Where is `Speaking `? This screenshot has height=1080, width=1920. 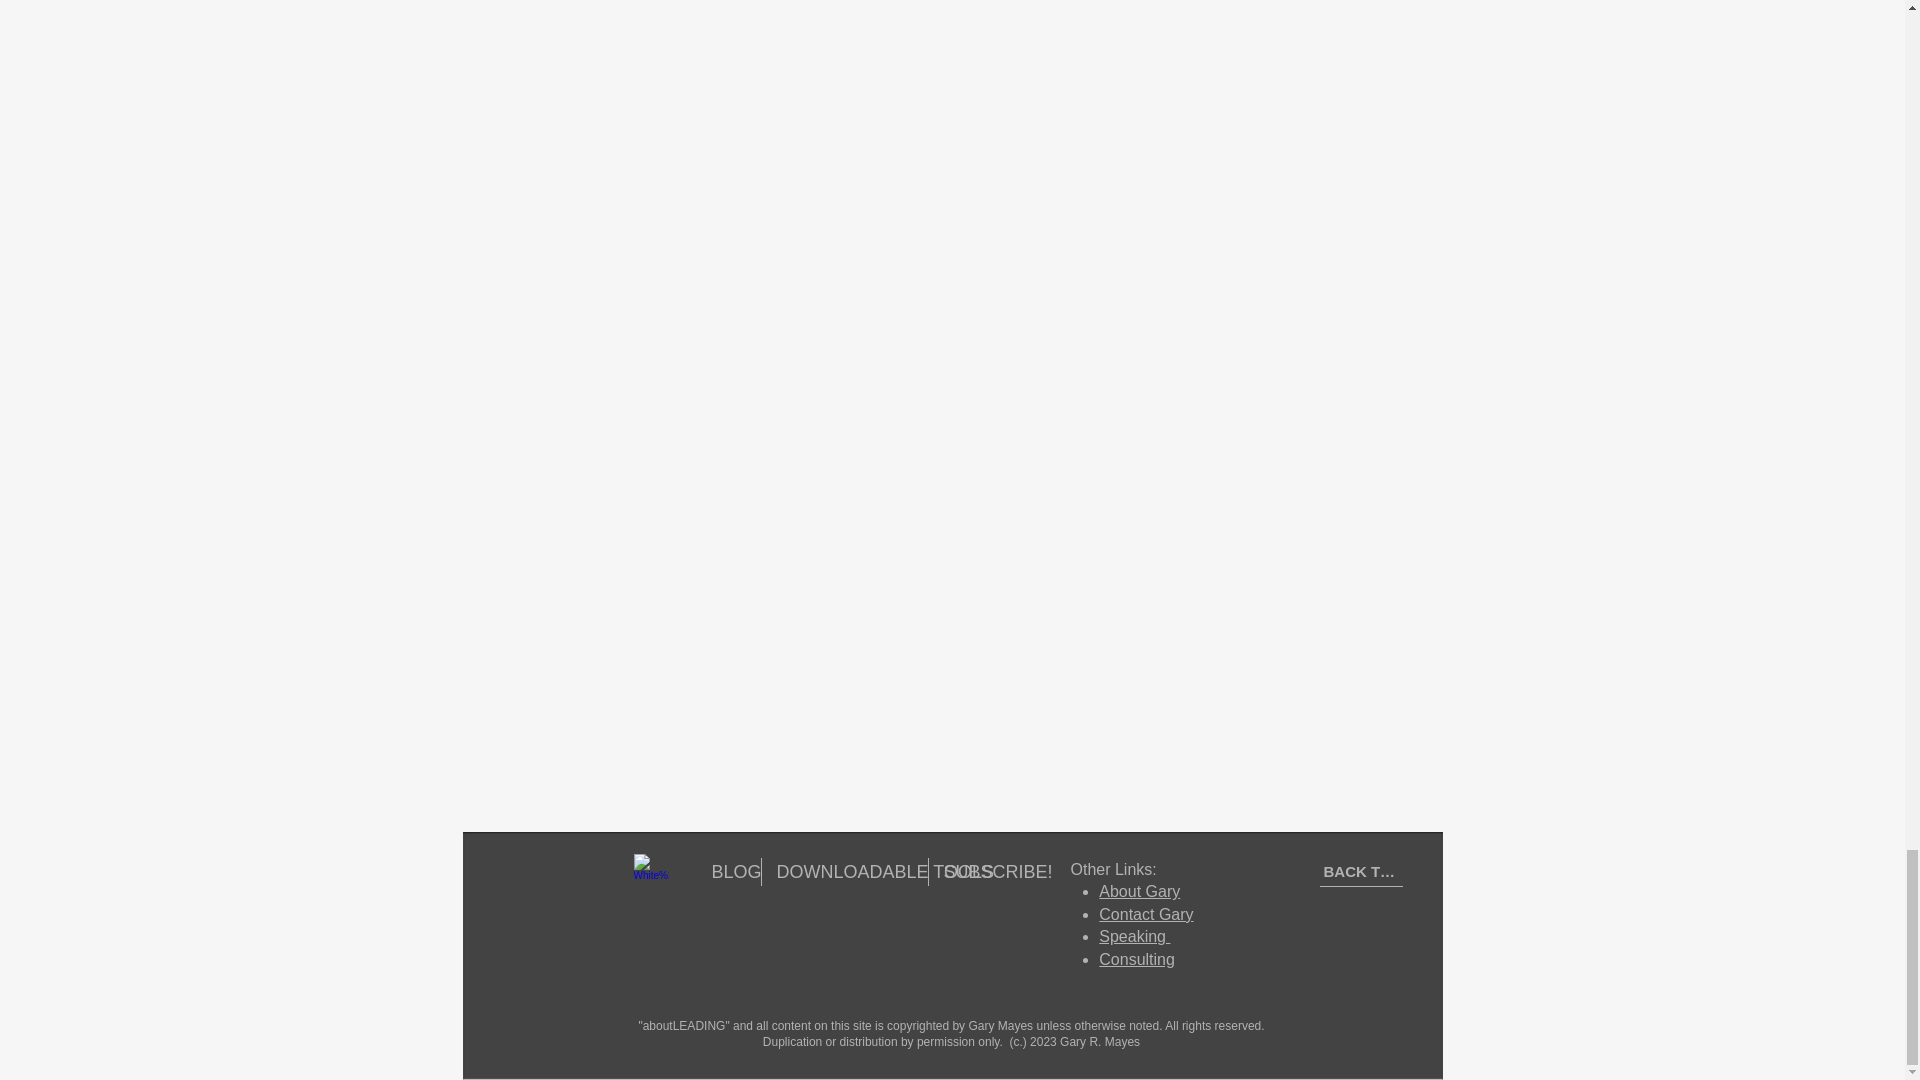 Speaking  is located at coordinates (1134, 936).